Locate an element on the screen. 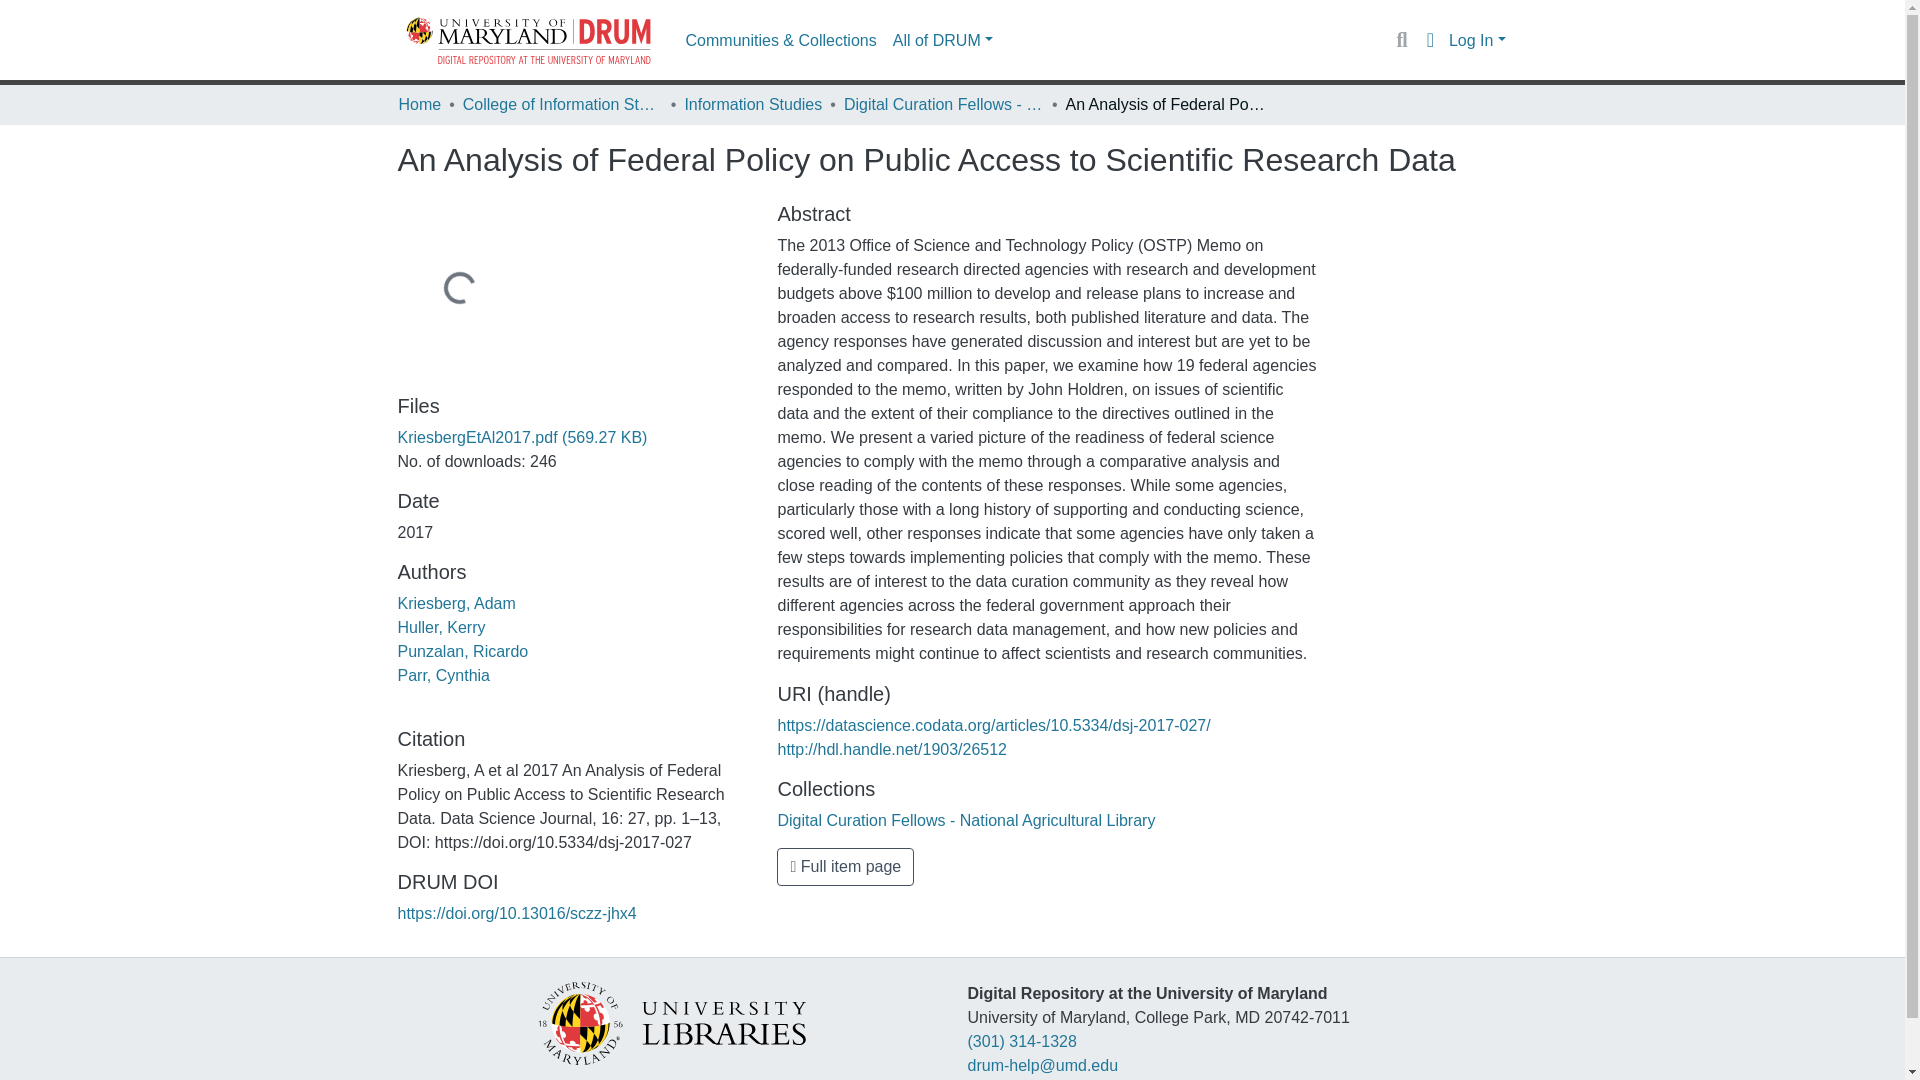  Huller, Kerry is located at coordinates (441, 627).